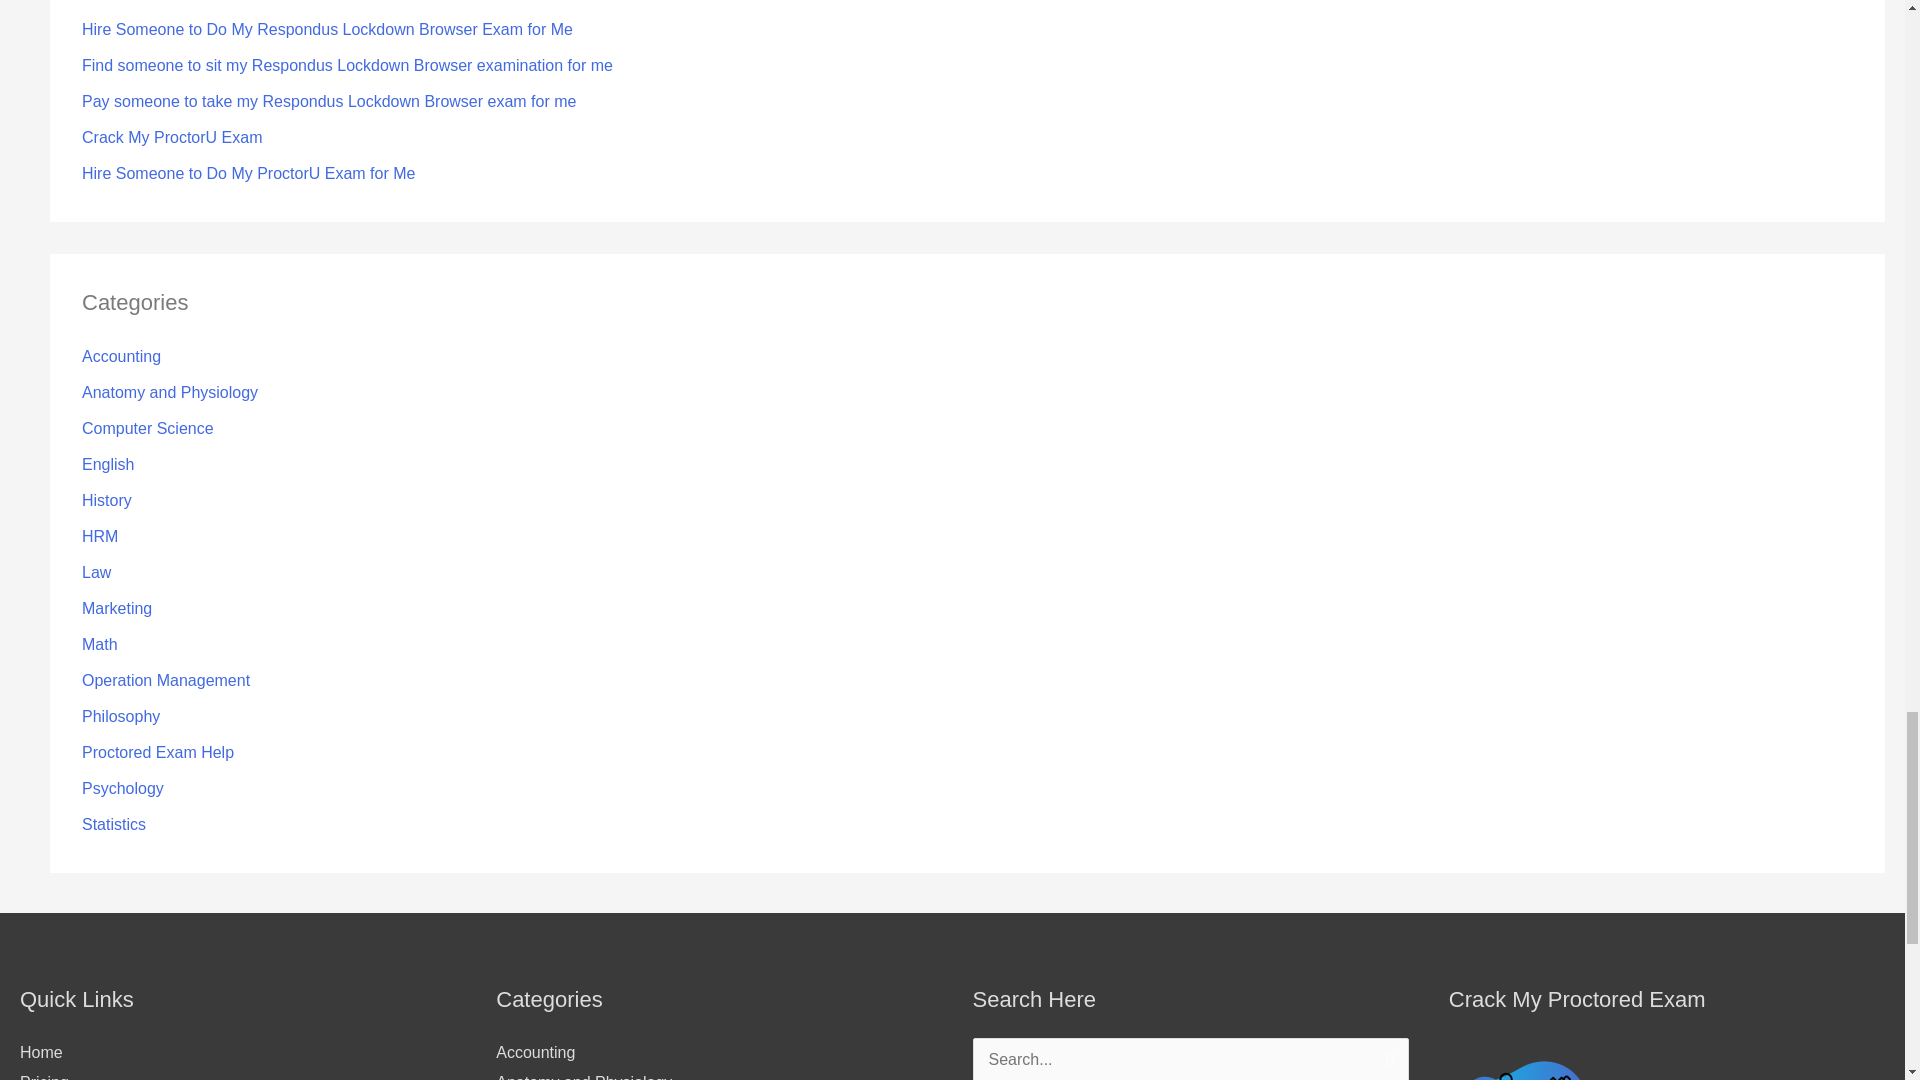 The height and width of the screenshot is (1080, 1920). I want to click on Anatomy and Physiology, so click(170, 392).